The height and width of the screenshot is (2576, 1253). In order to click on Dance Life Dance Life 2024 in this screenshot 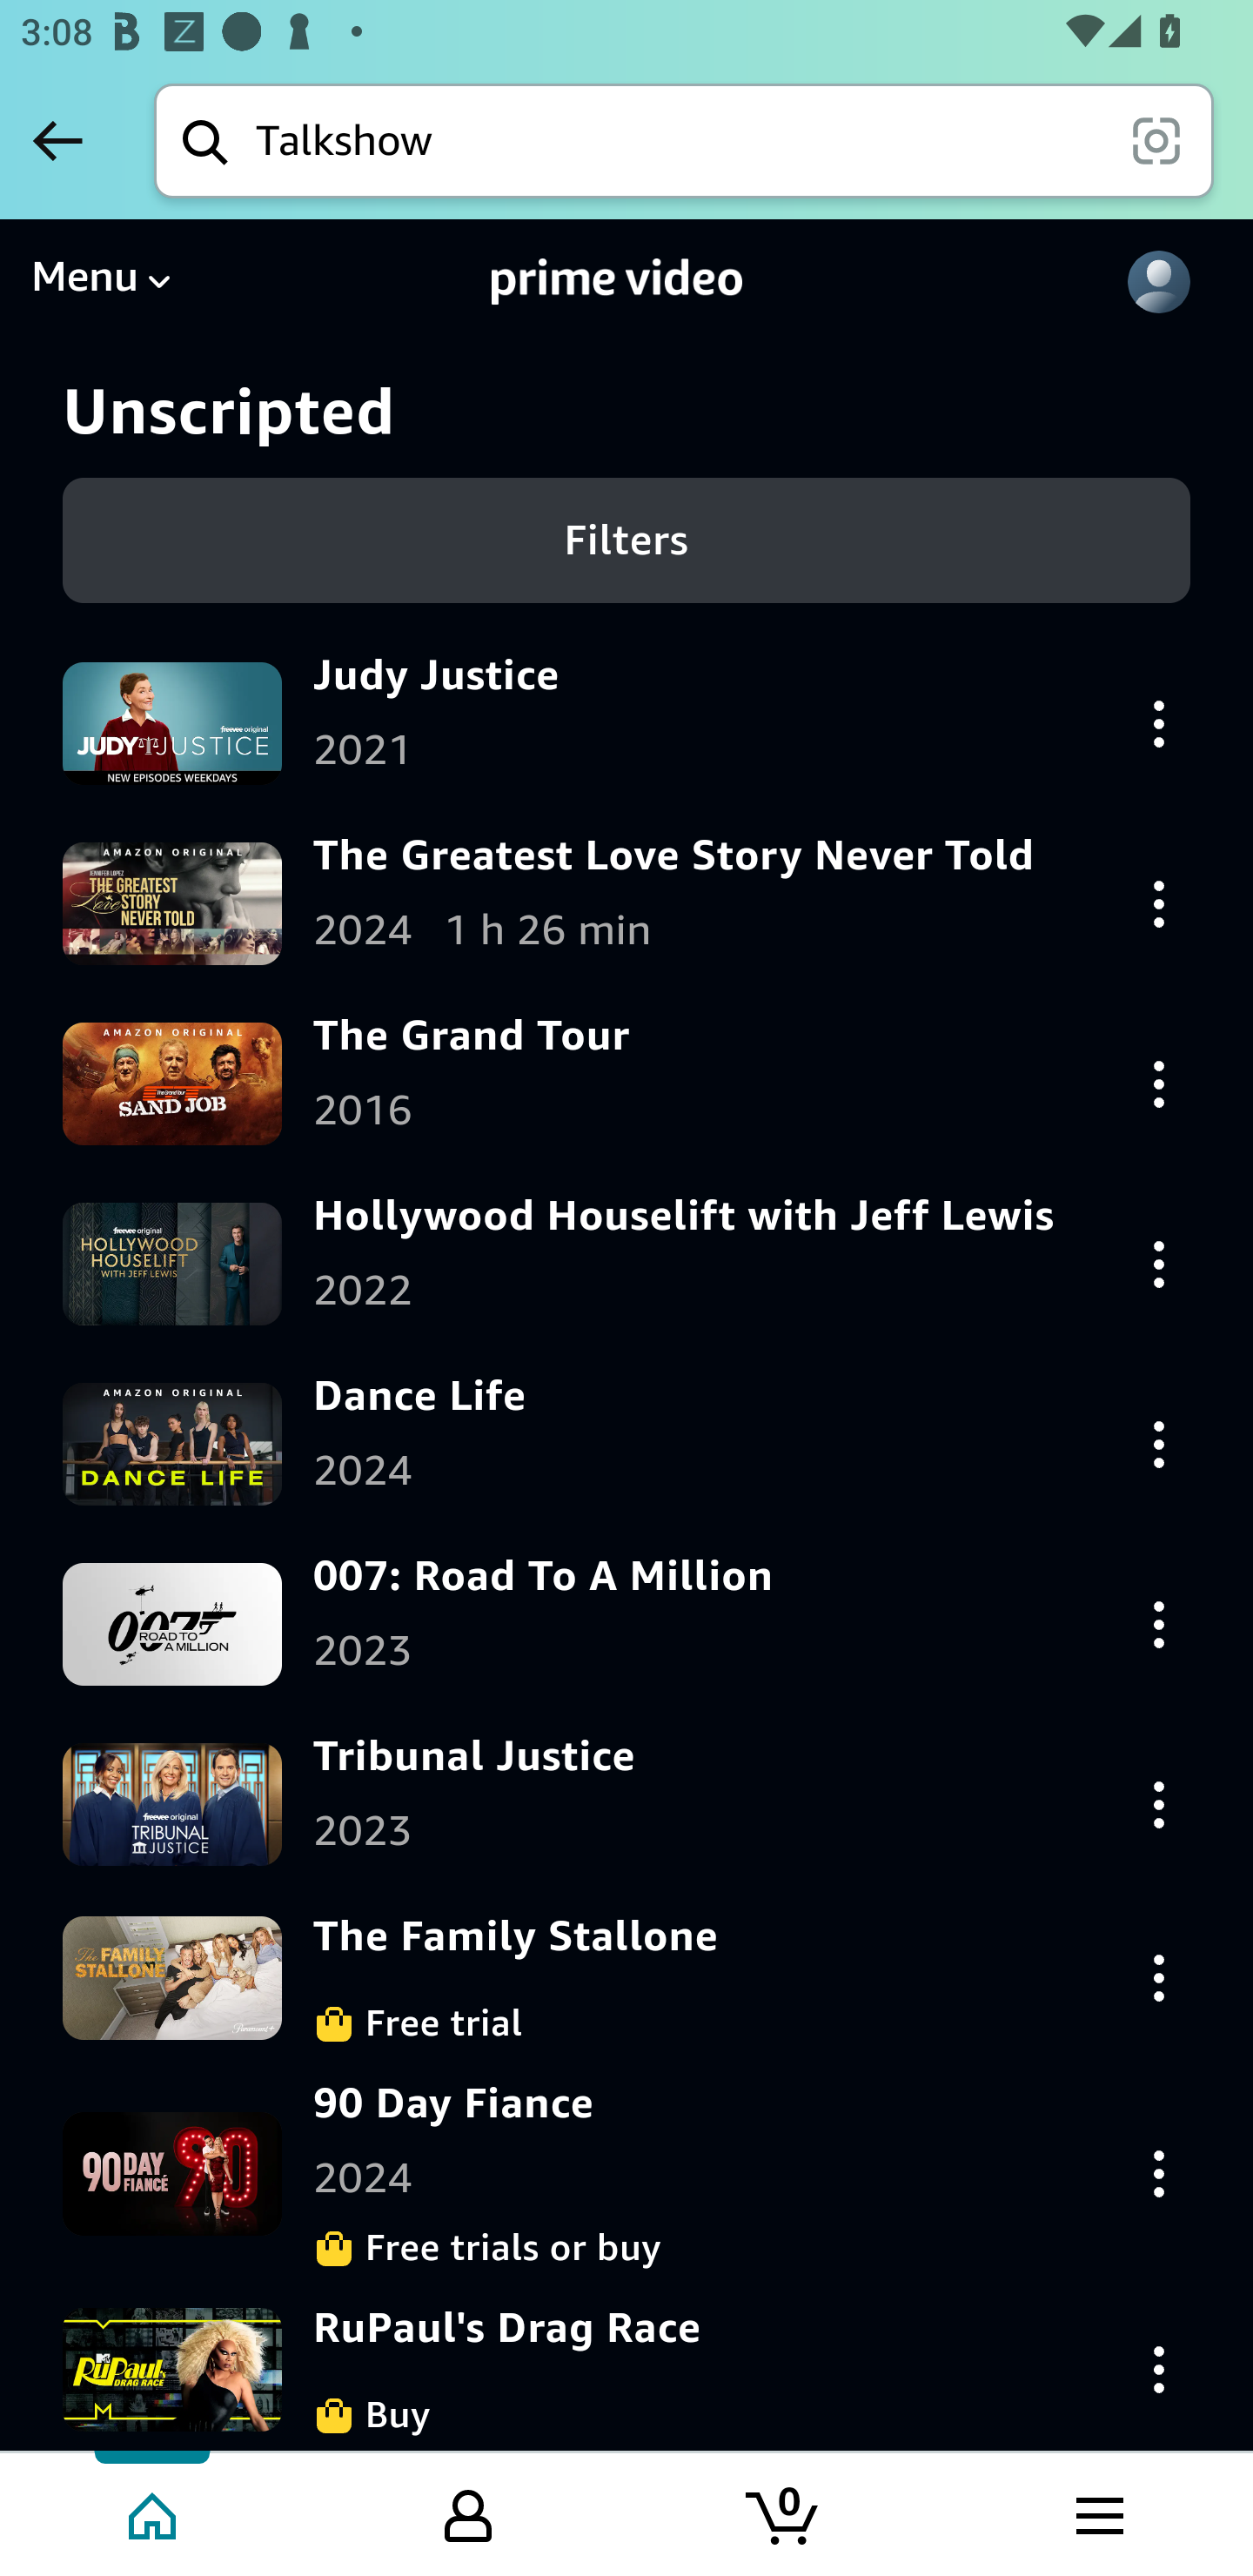, I will do `click(626, 1443)`.